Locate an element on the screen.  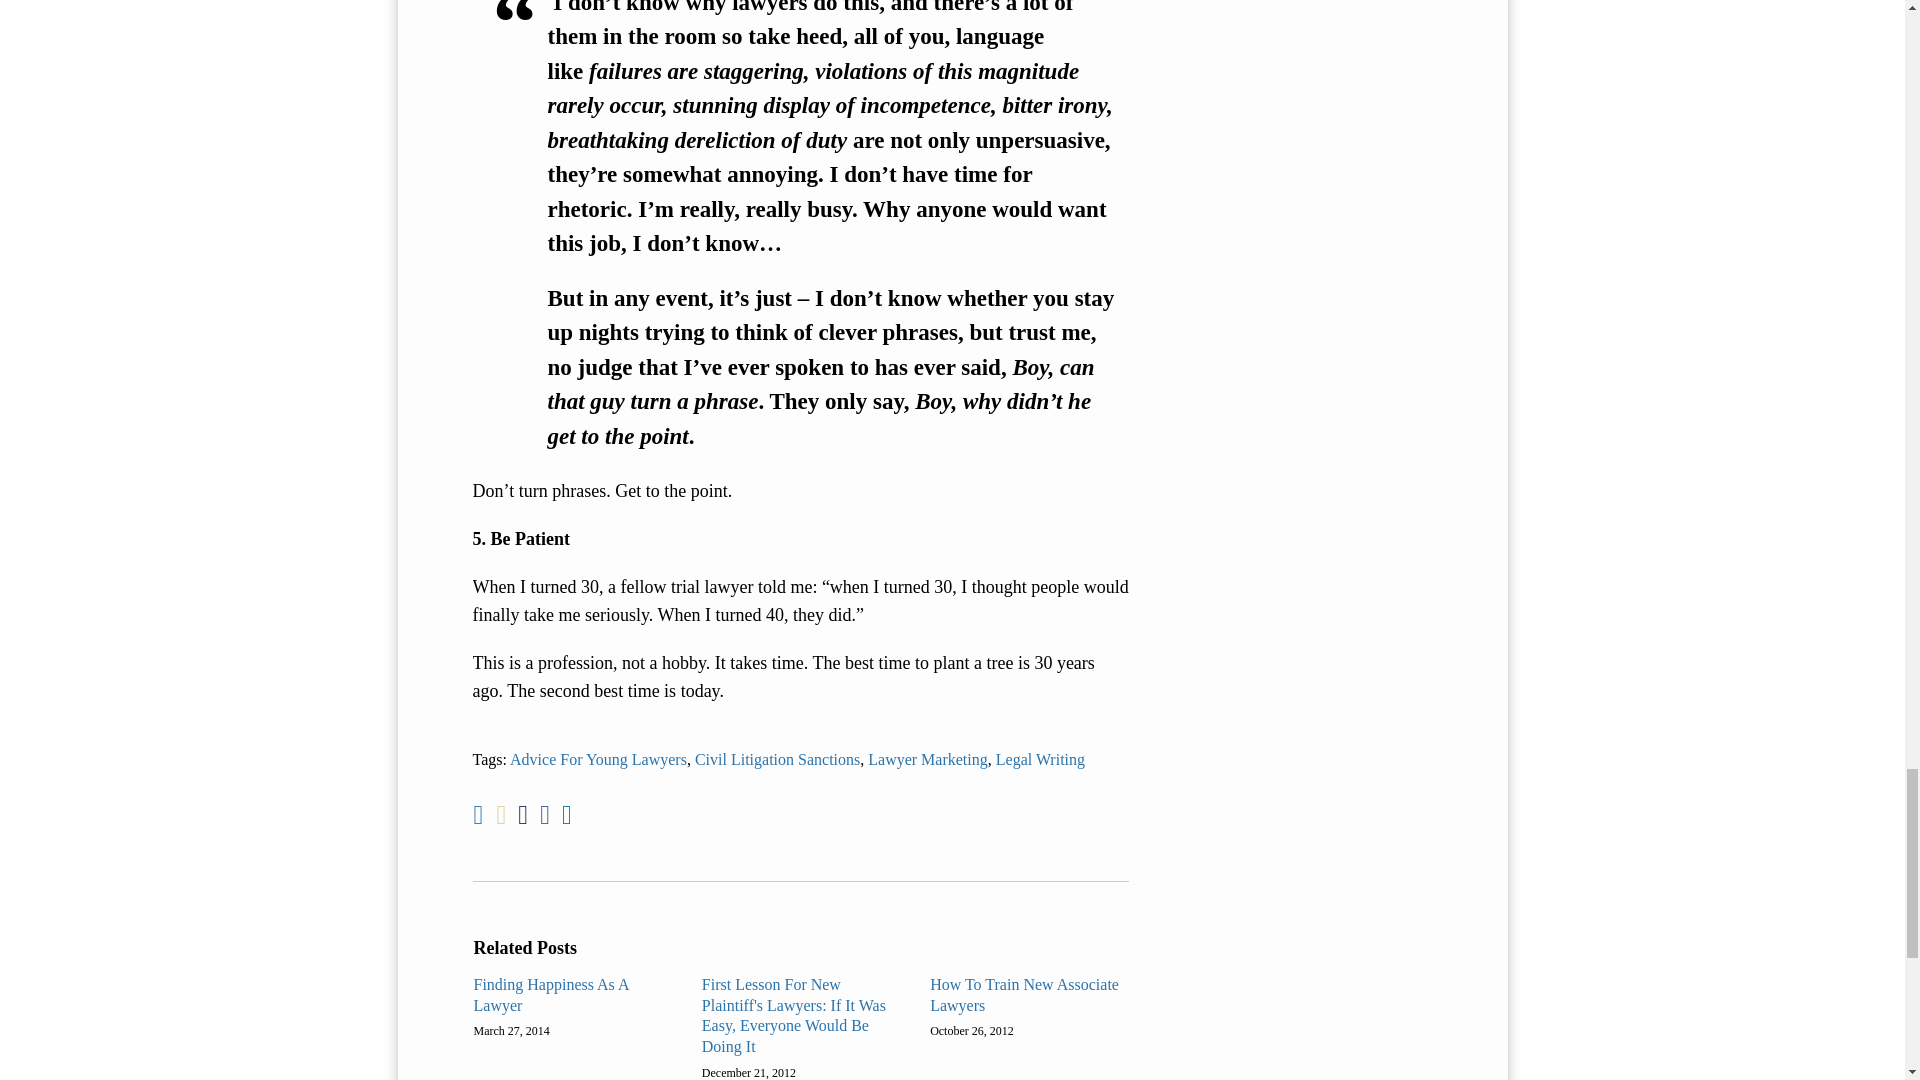
Legal Writing is located at coordinates (1040, 758).